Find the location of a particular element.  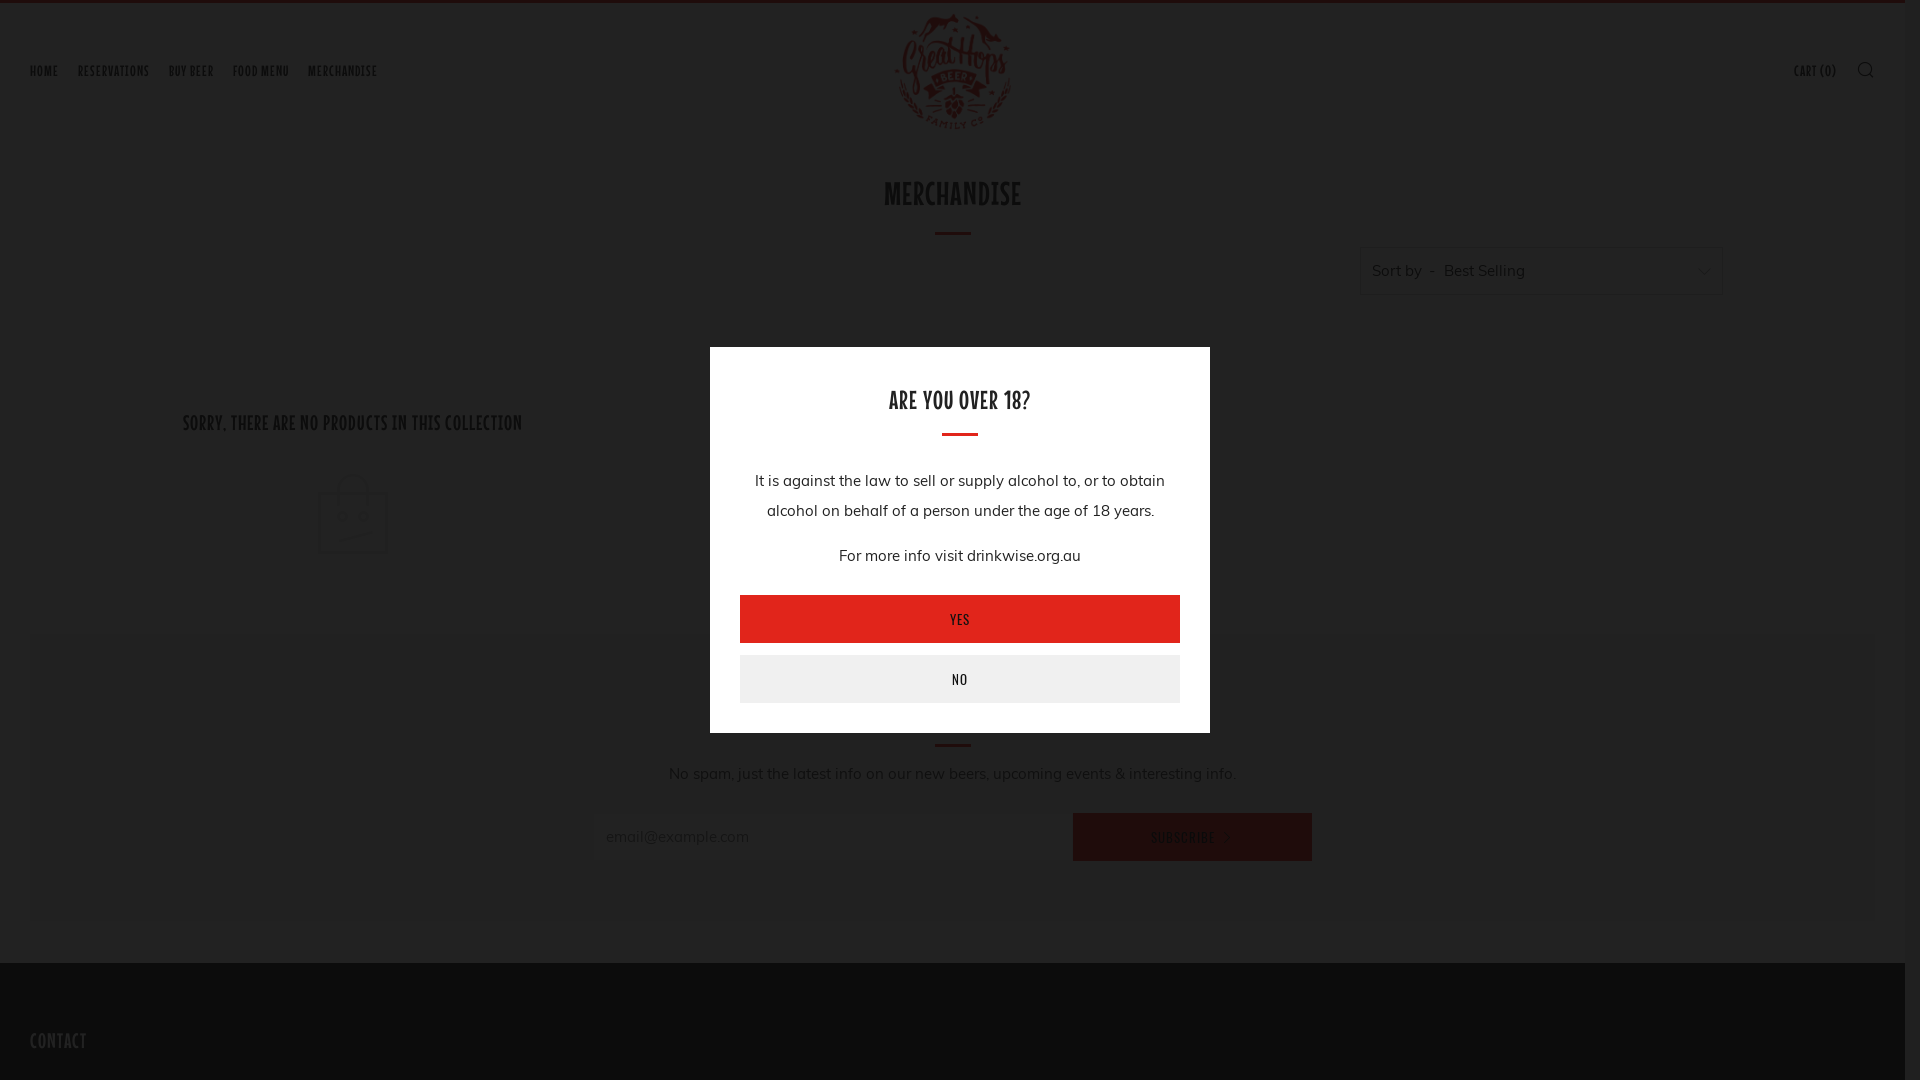

SUBSCRIBE is located at coordinates (1192, 837).